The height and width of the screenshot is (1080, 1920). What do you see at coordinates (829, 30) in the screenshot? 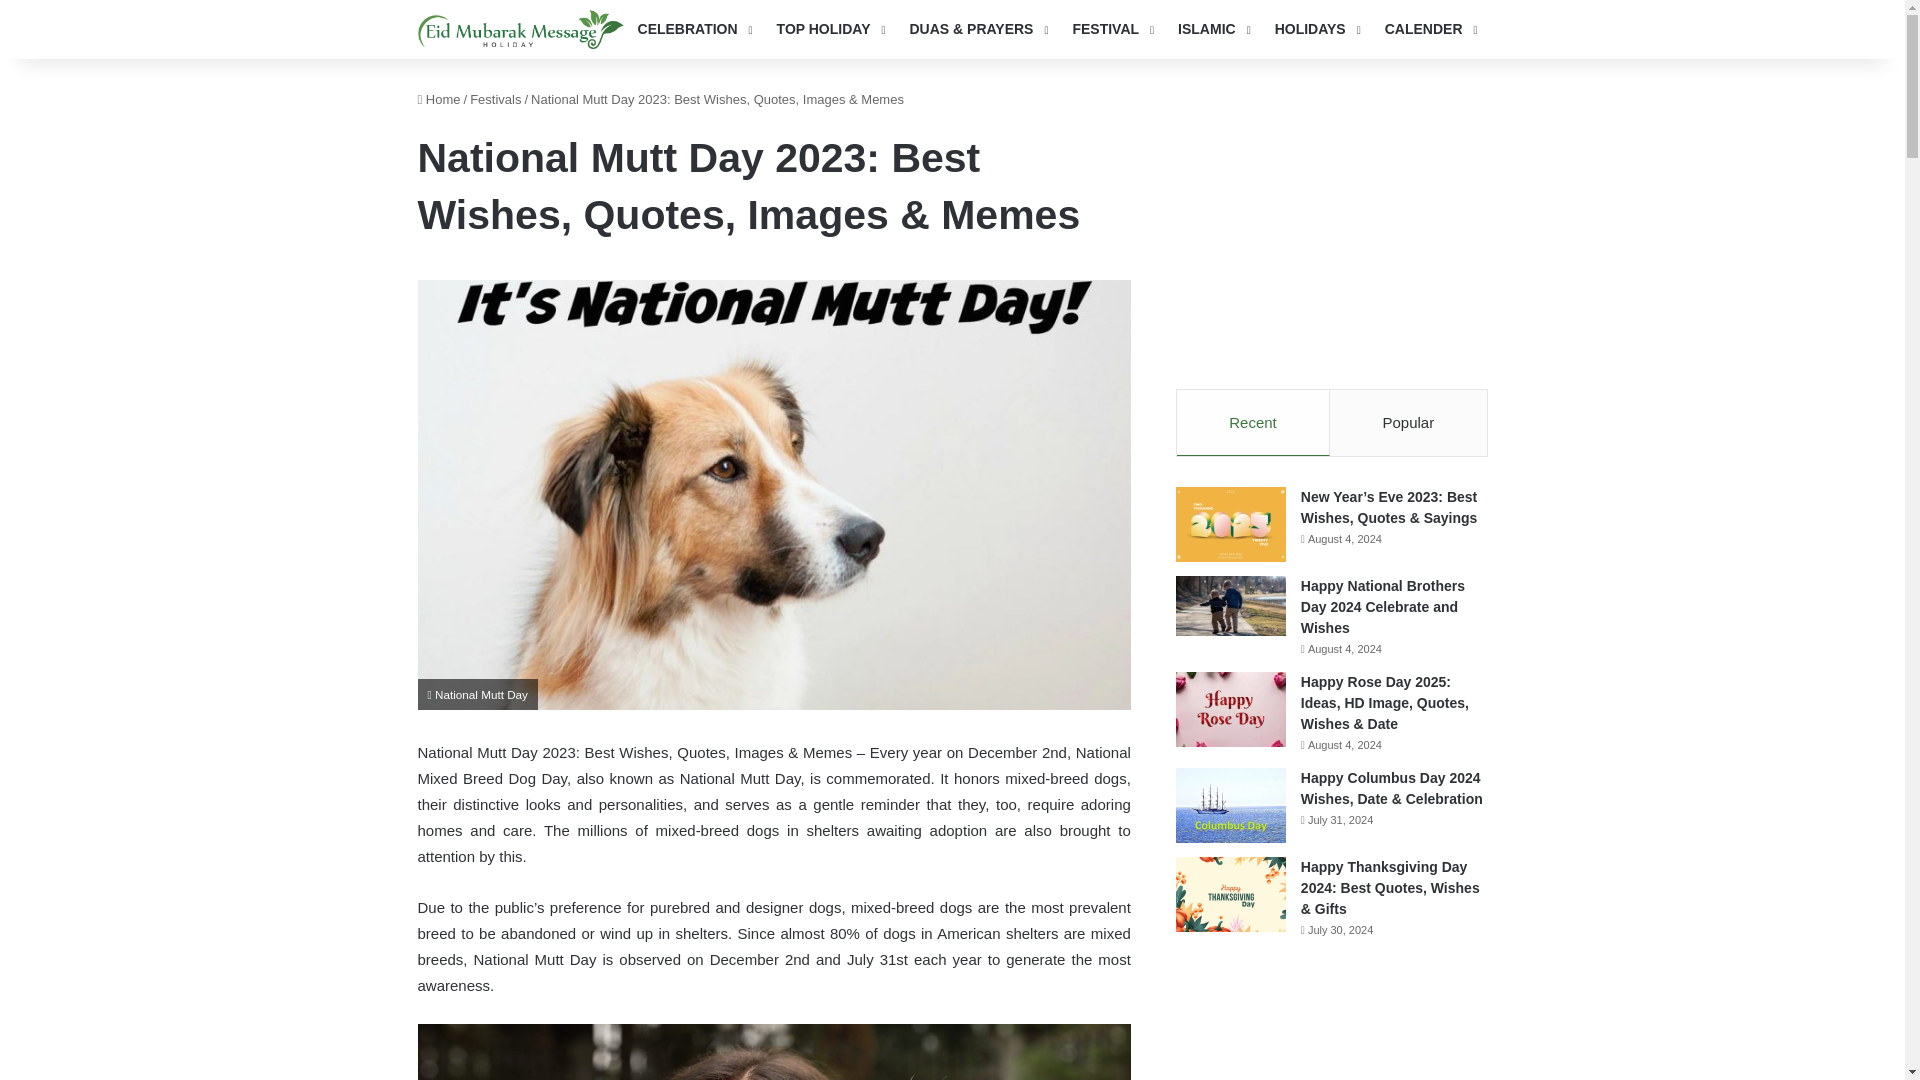
I see `TOP HOLIDAY` at bounding box center [829, 30].